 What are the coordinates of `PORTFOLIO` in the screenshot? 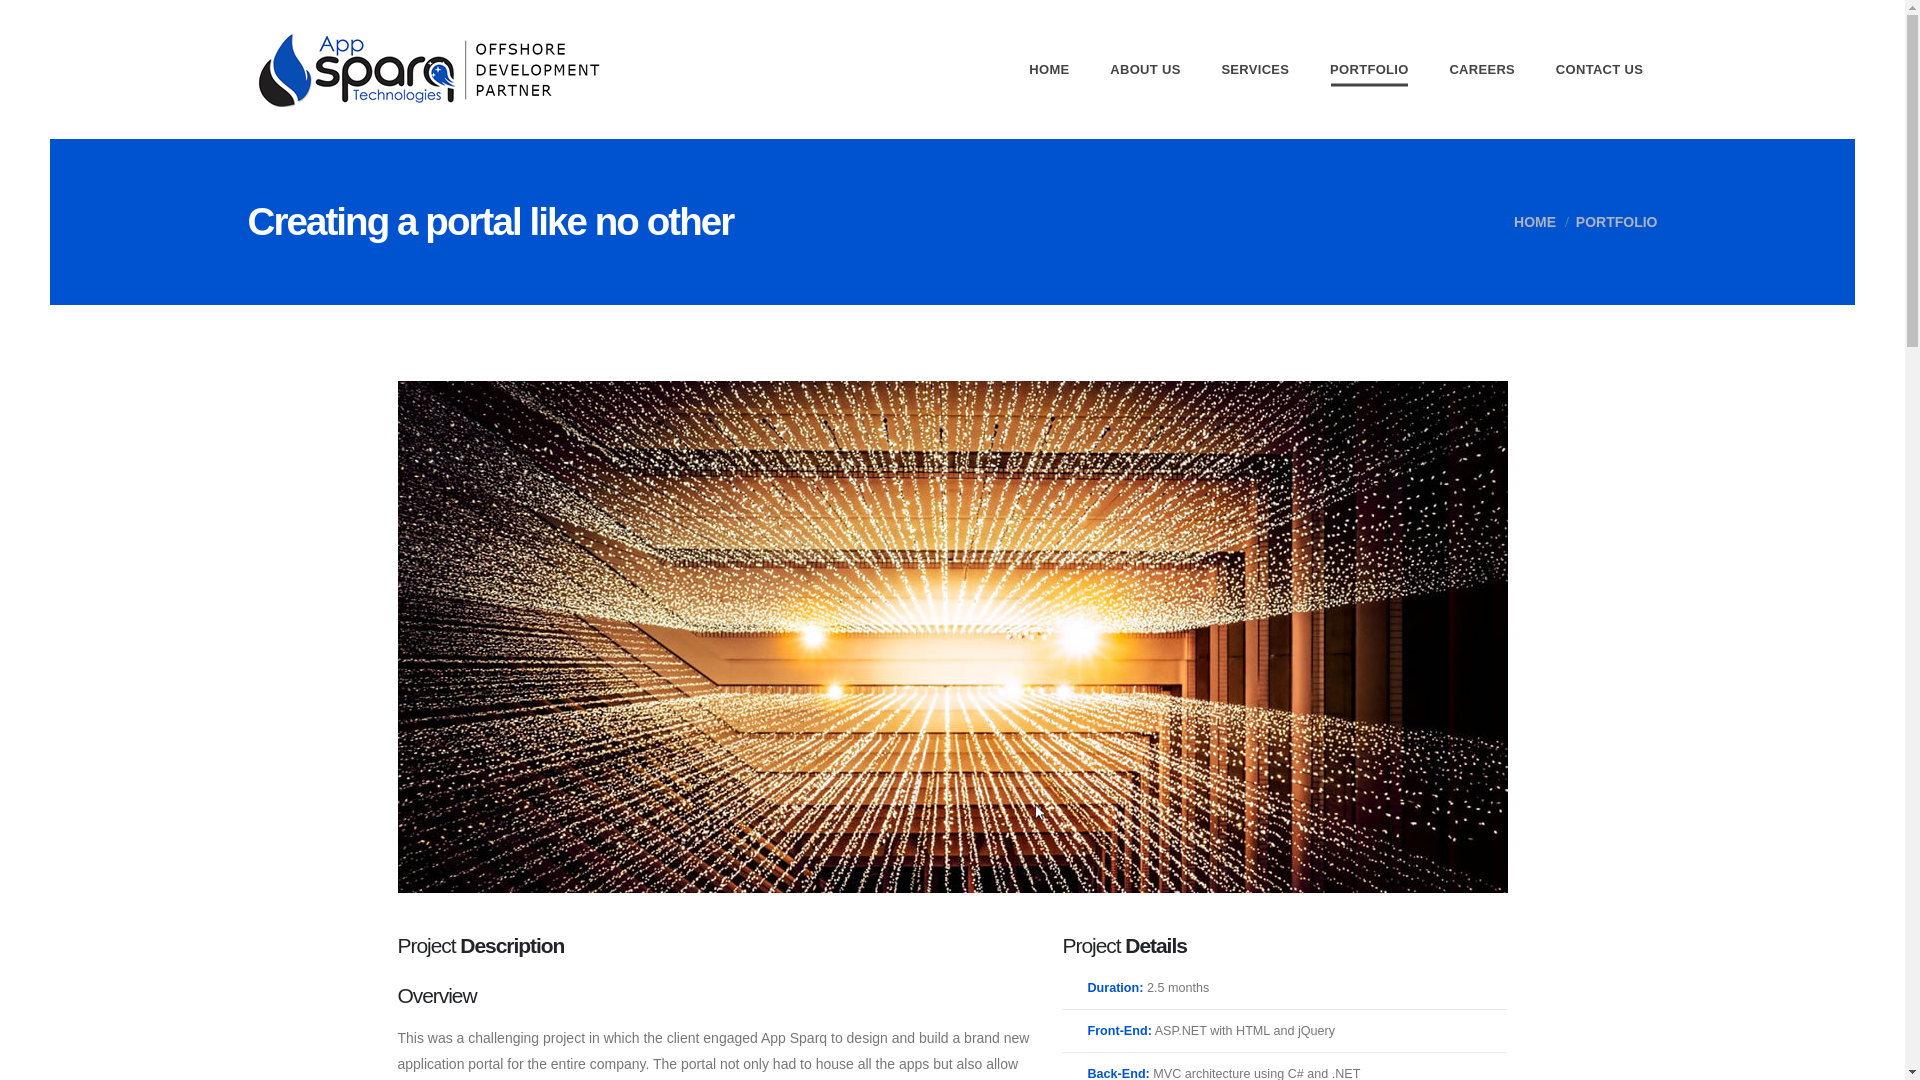 It's located at (1606, 222).